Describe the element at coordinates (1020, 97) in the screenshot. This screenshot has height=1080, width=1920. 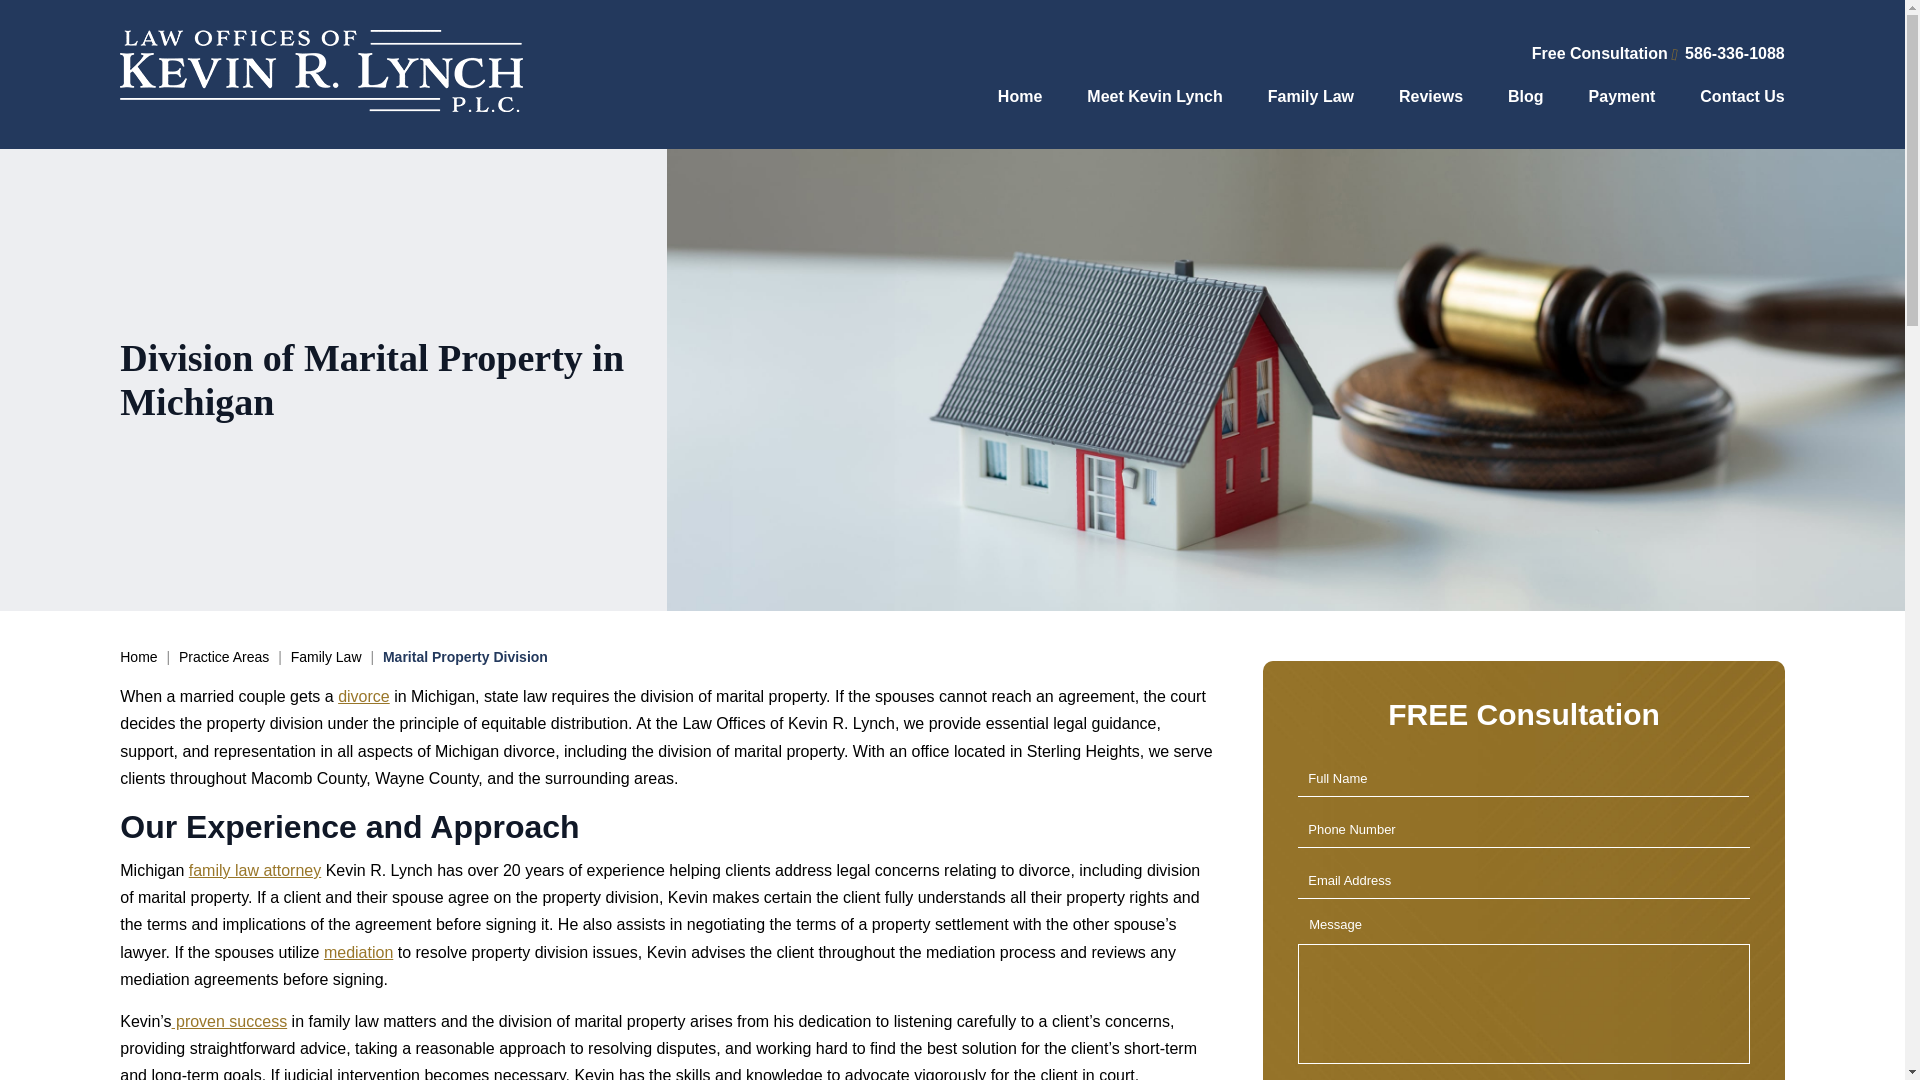
I see `Home` at that location.